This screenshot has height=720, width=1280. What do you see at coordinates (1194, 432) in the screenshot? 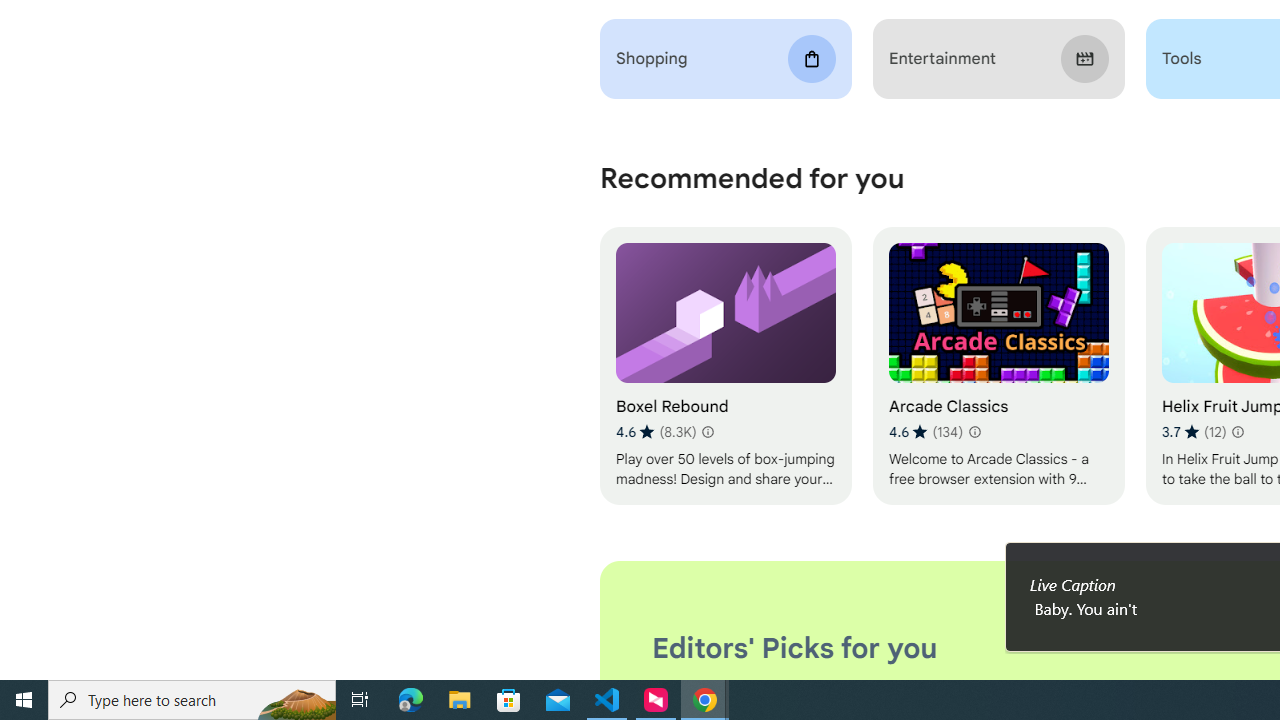
I see `Average rating 3.7 out of 5 stars. 12 ratings.` at bounding box center [1194, 432].